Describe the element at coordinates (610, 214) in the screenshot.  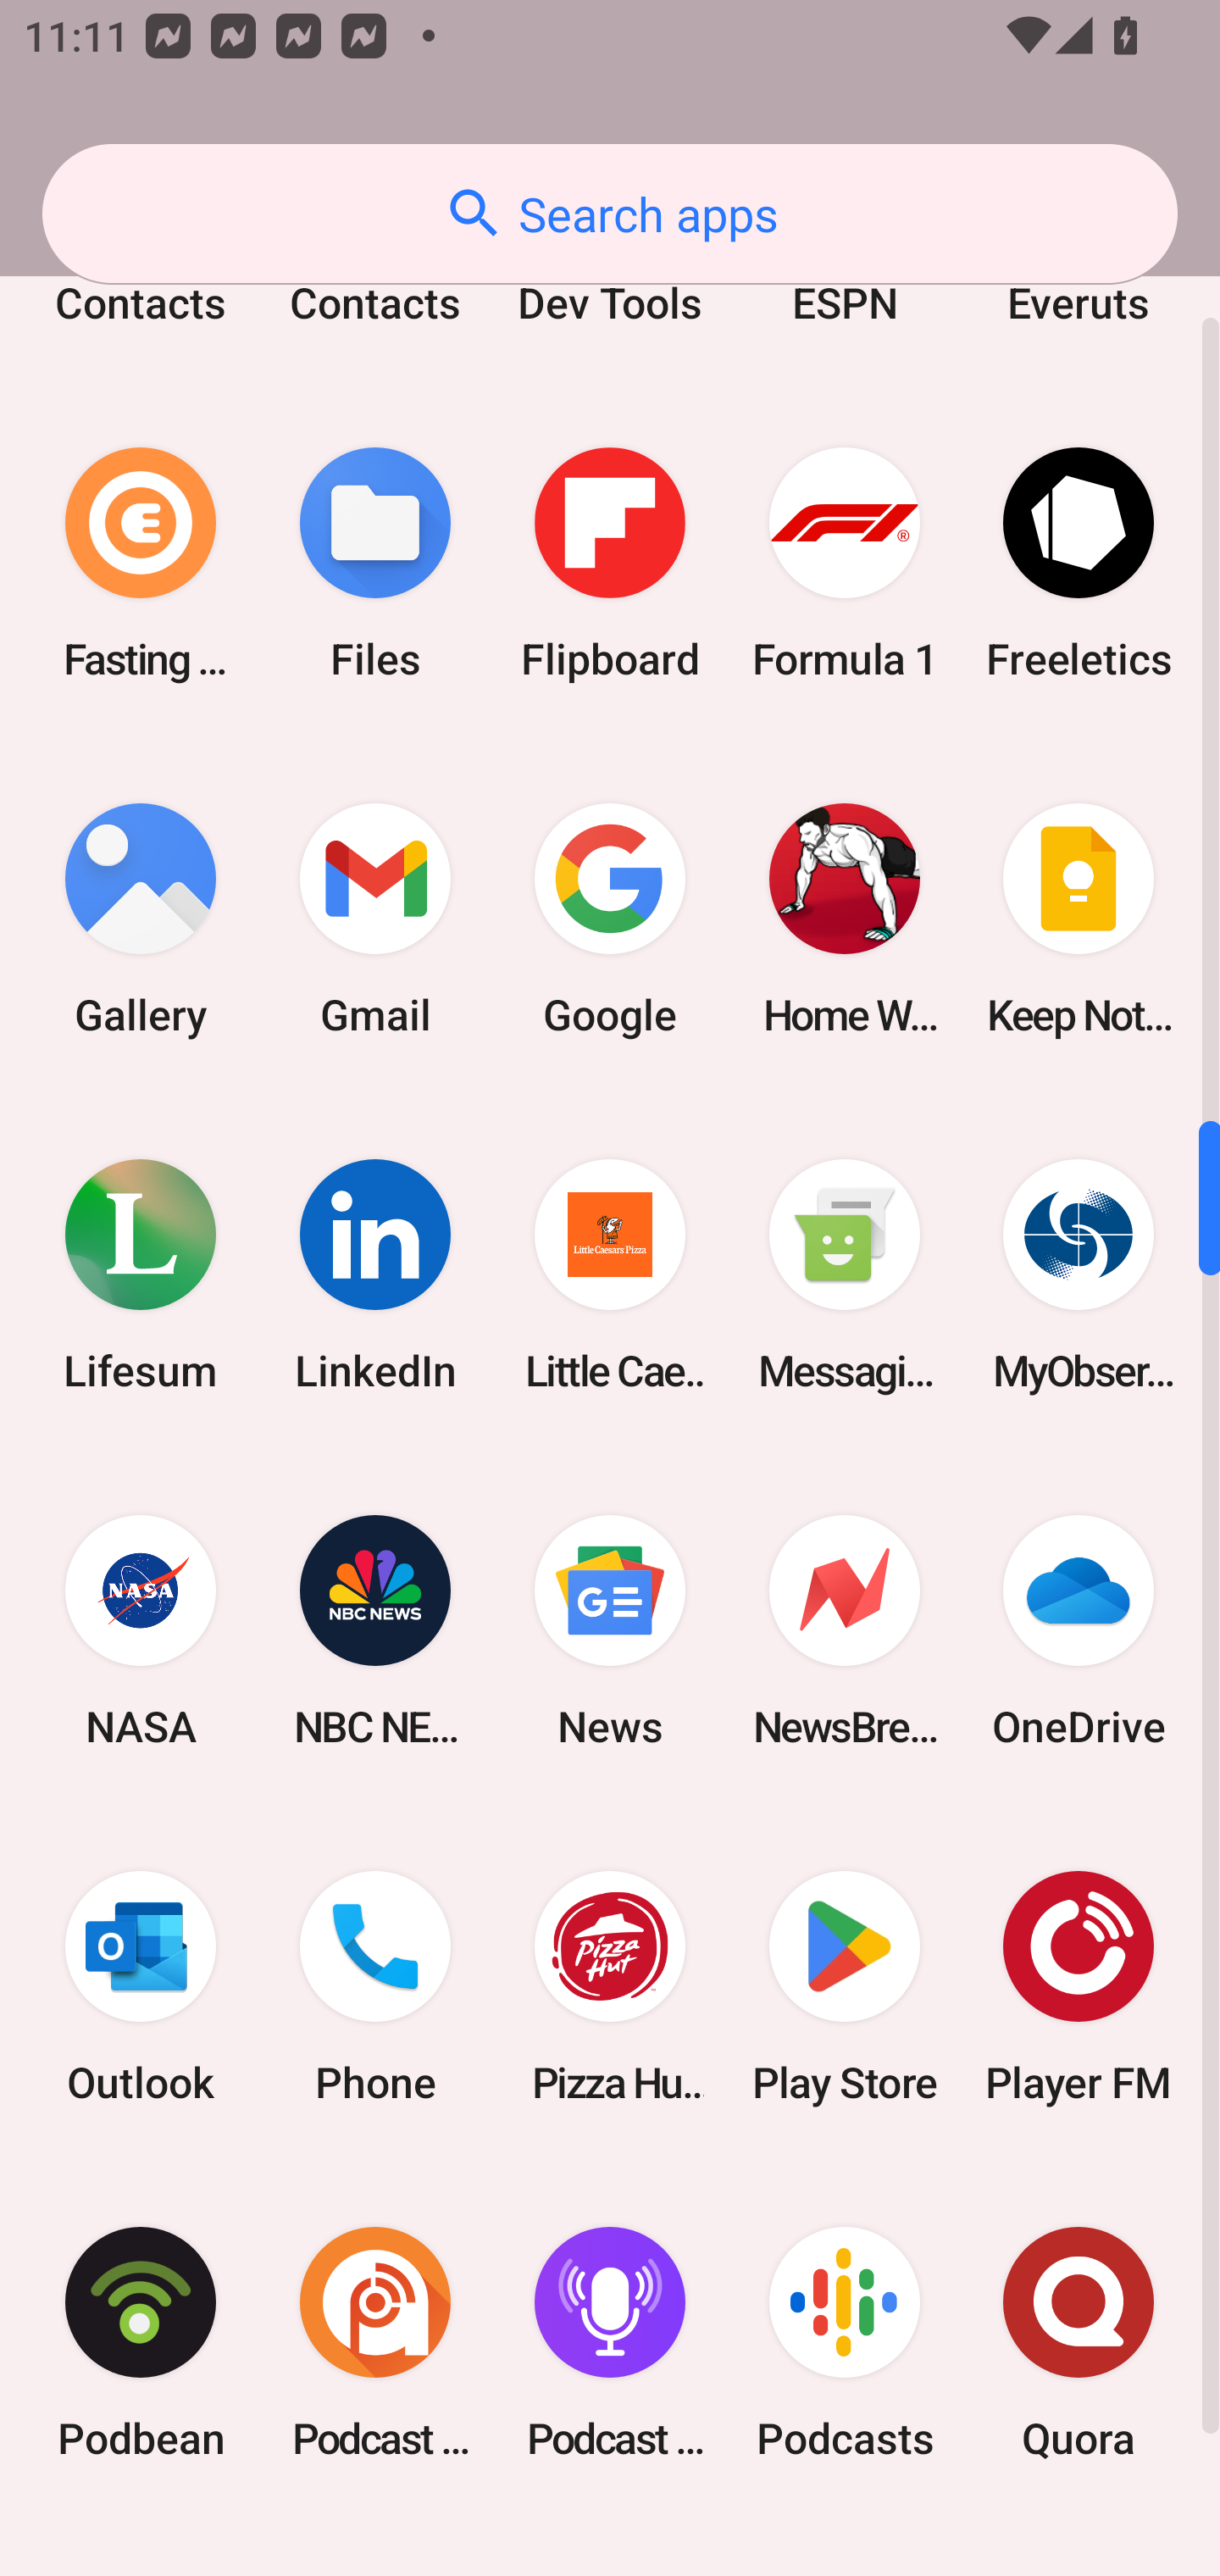
I see `  Search apps` at that location.